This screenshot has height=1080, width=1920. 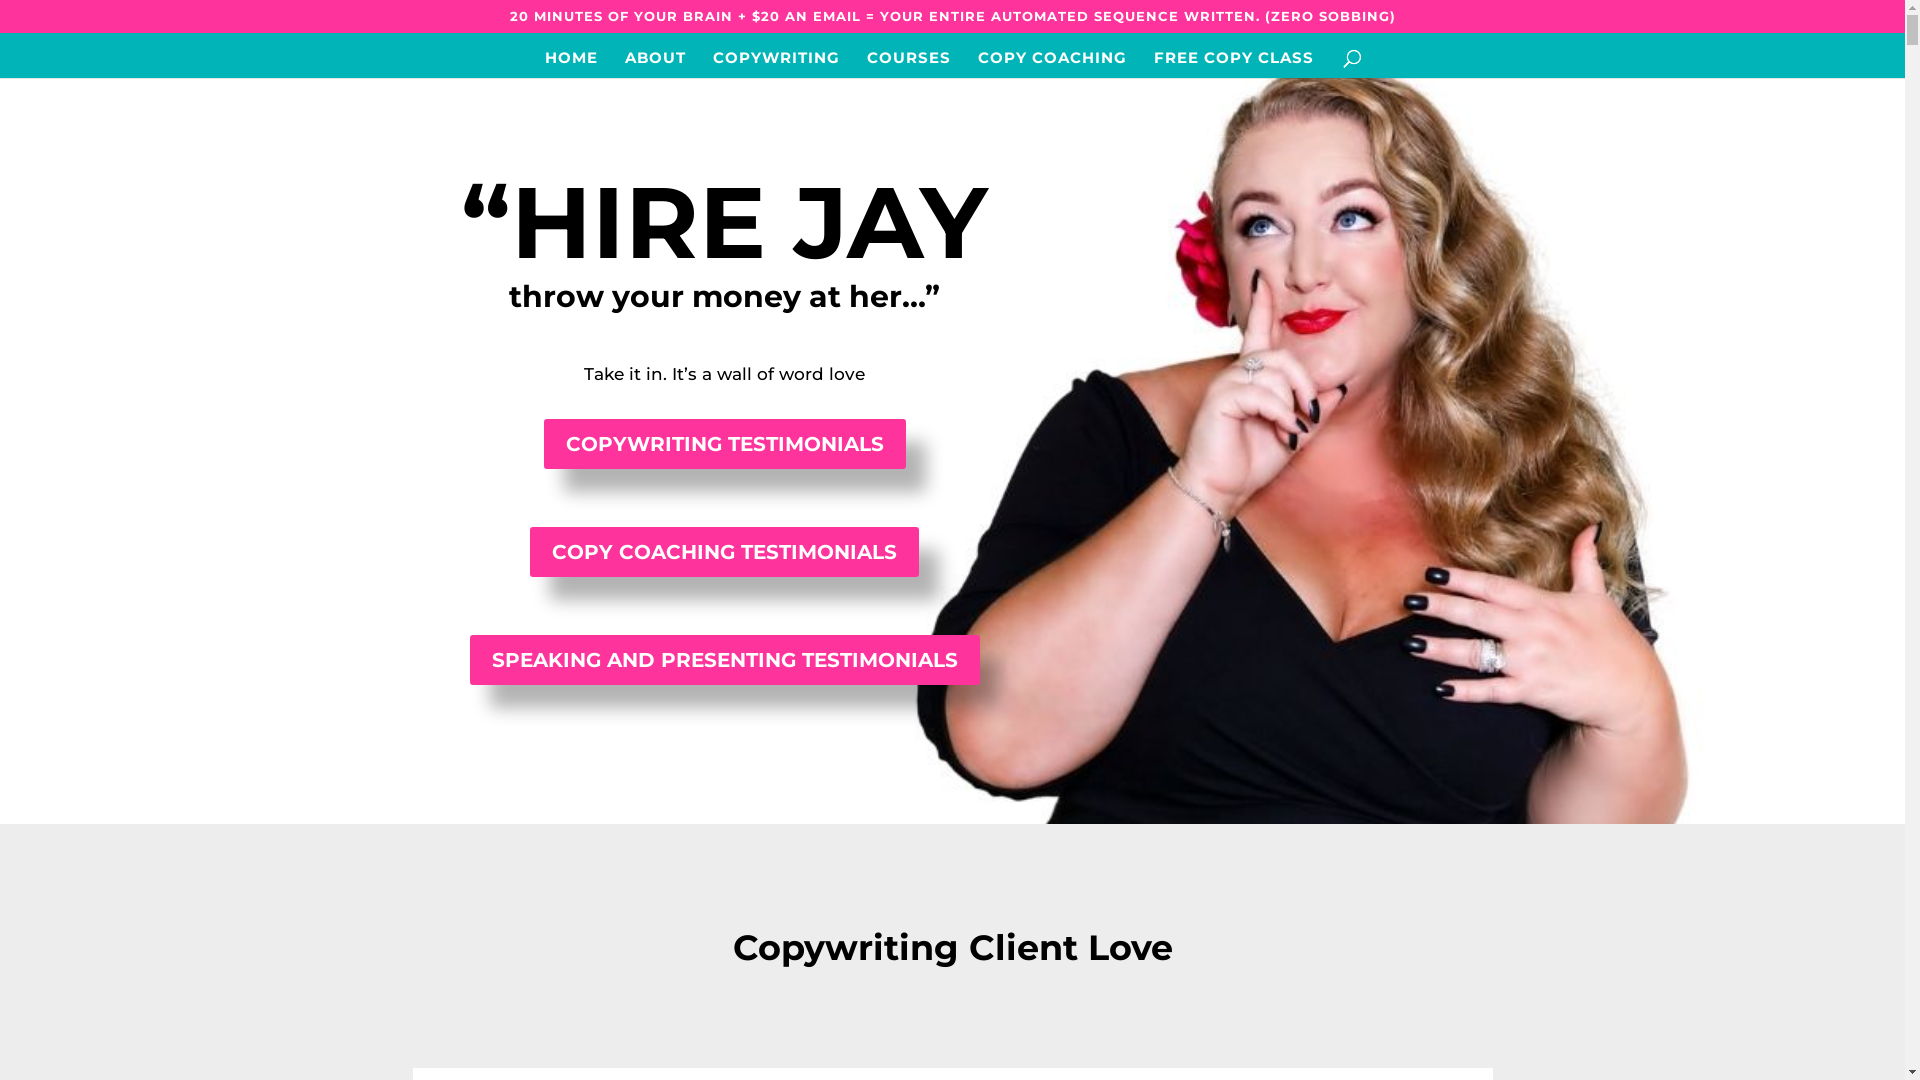 I want to click on COPYWRITING TESTIMONIALS, so click(x=725, y=444).